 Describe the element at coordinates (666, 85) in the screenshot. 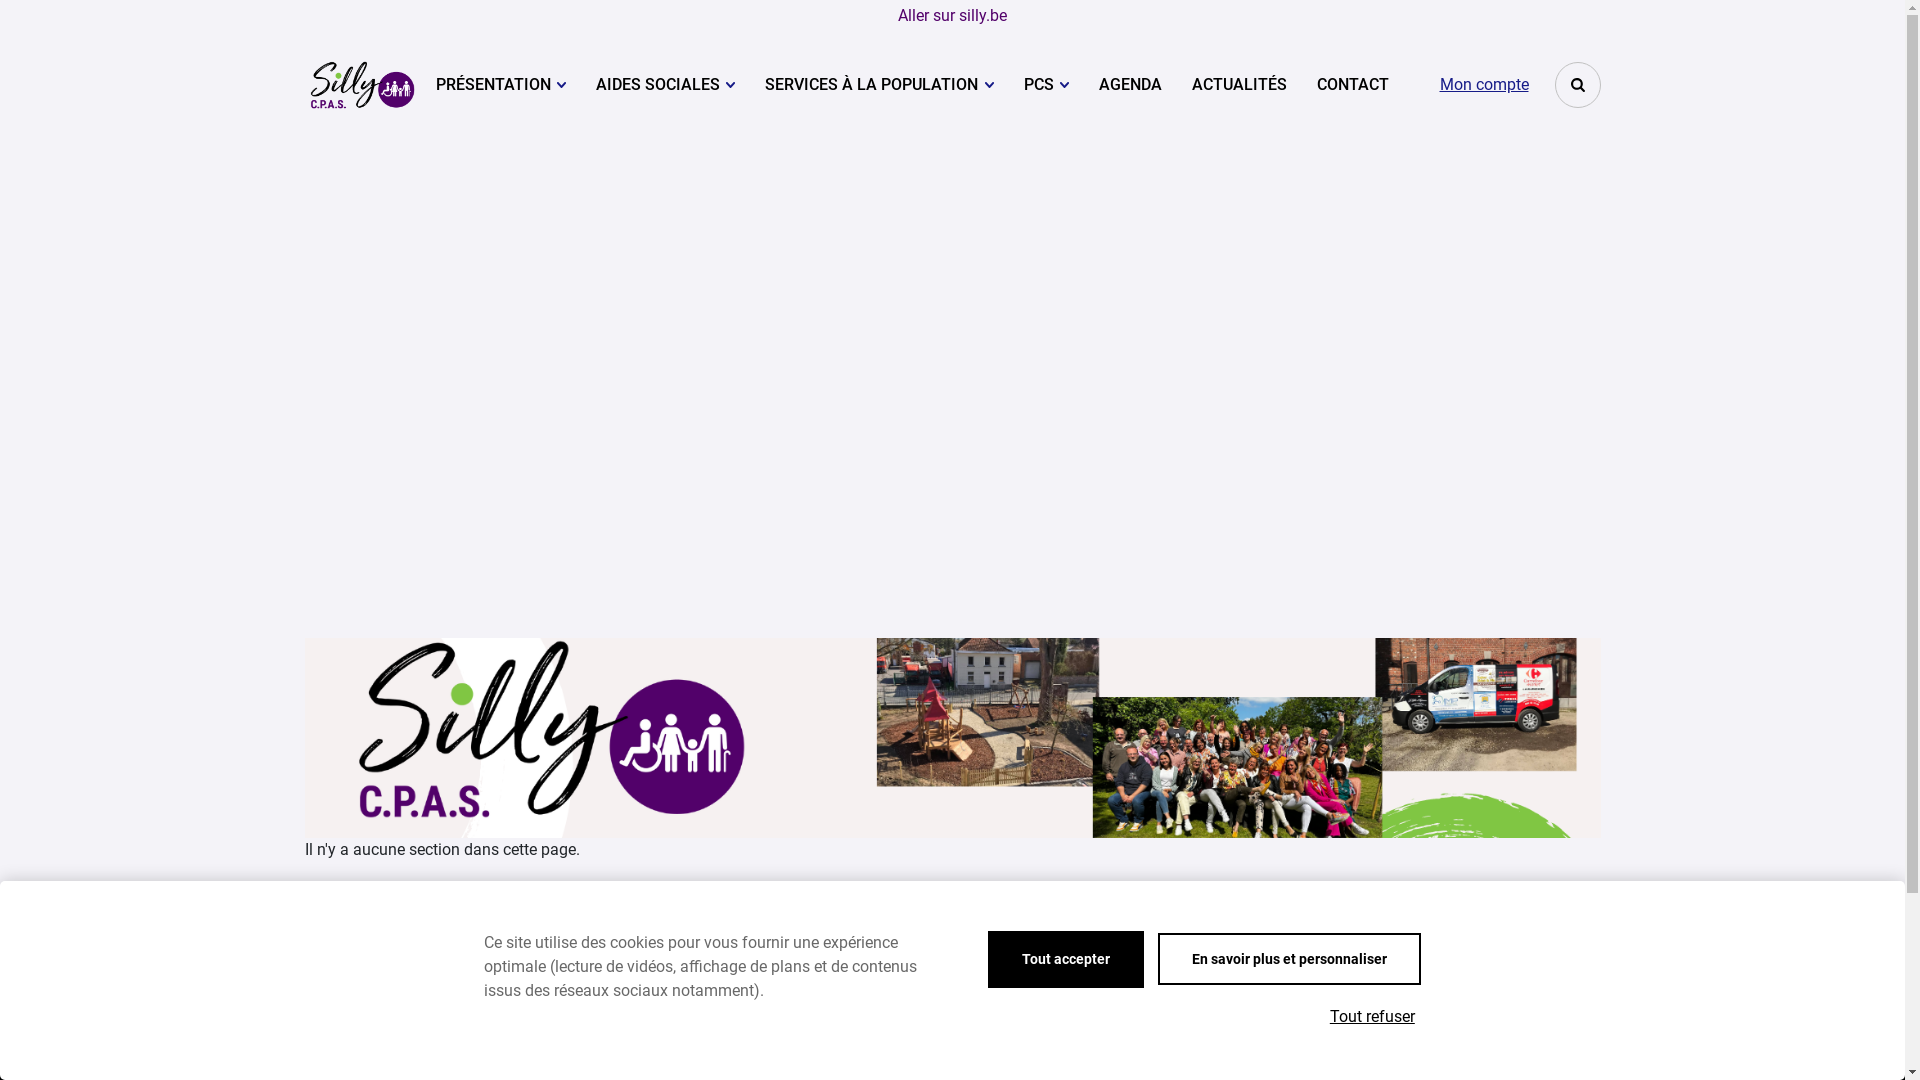

I see `AIDES SOCIALES` at that location.